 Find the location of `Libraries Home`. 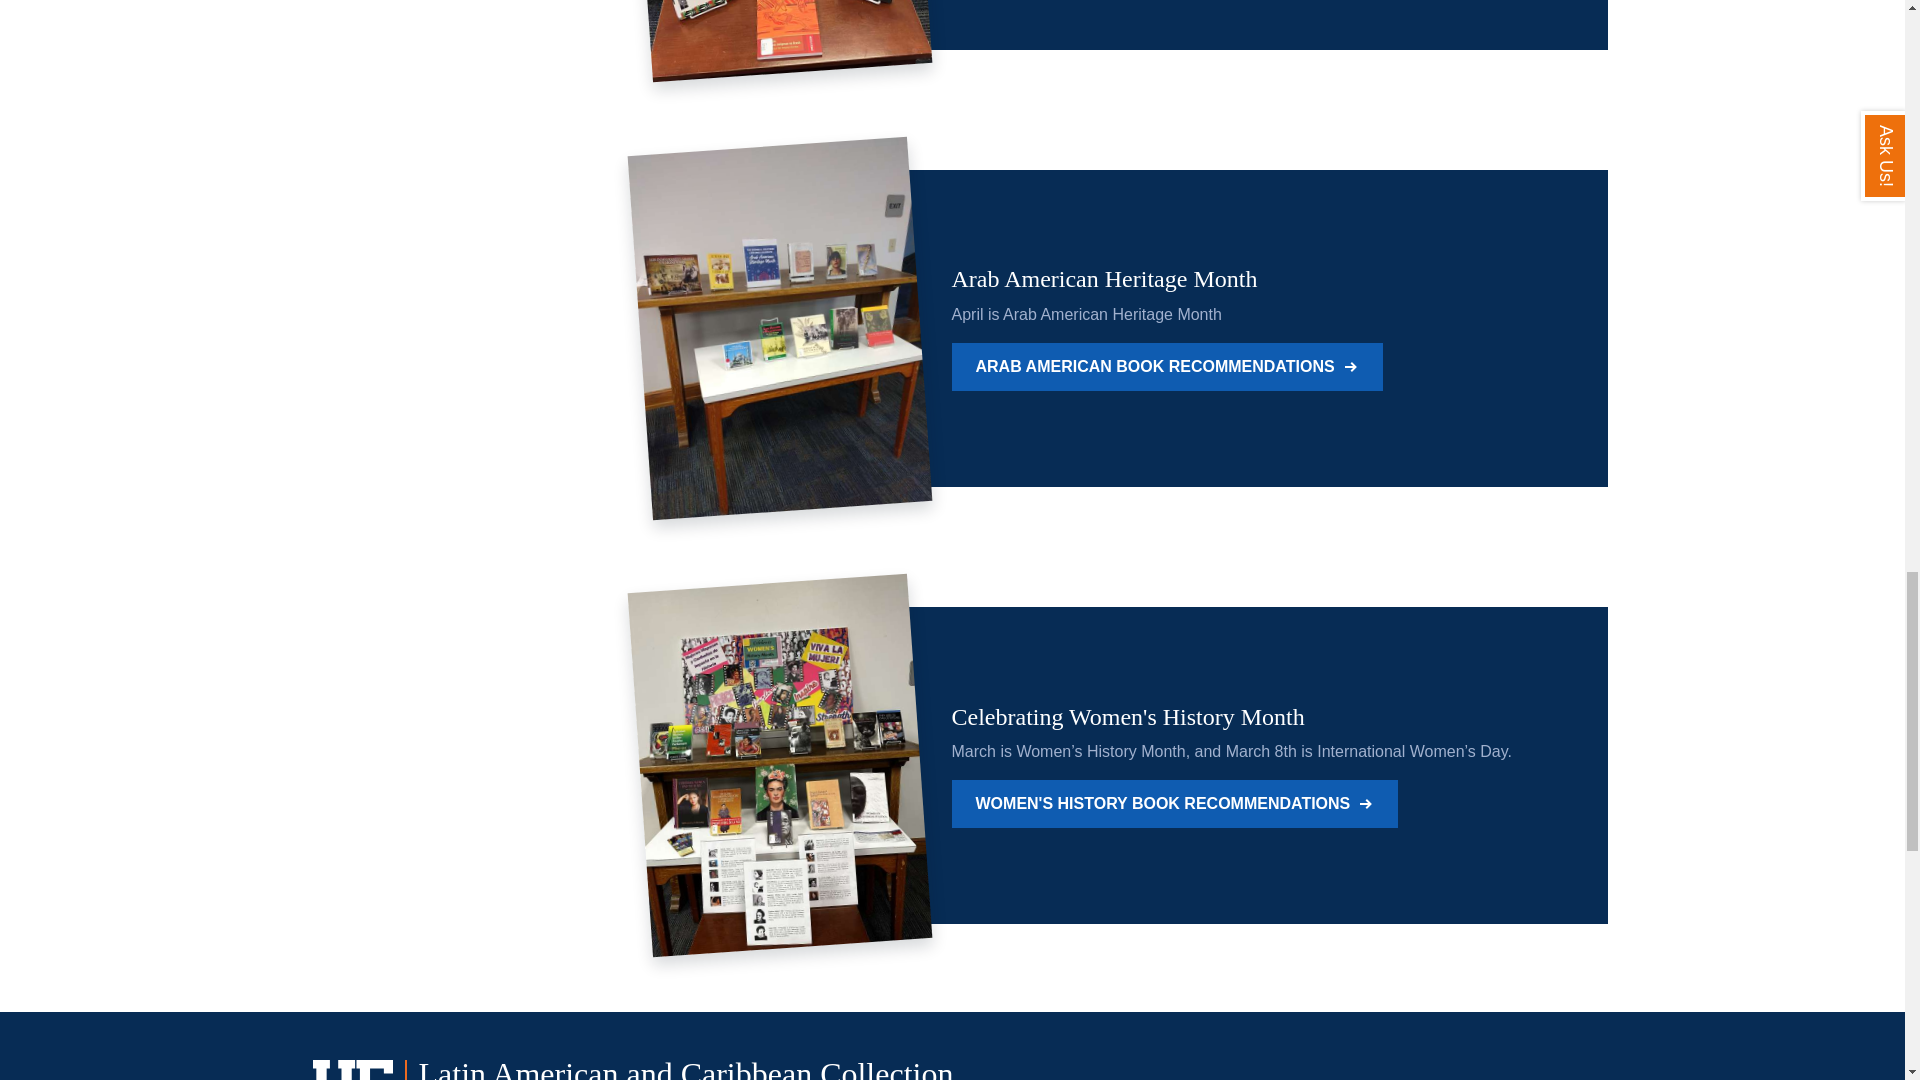

Libraries Home is located at coordinates (1410, 1078).